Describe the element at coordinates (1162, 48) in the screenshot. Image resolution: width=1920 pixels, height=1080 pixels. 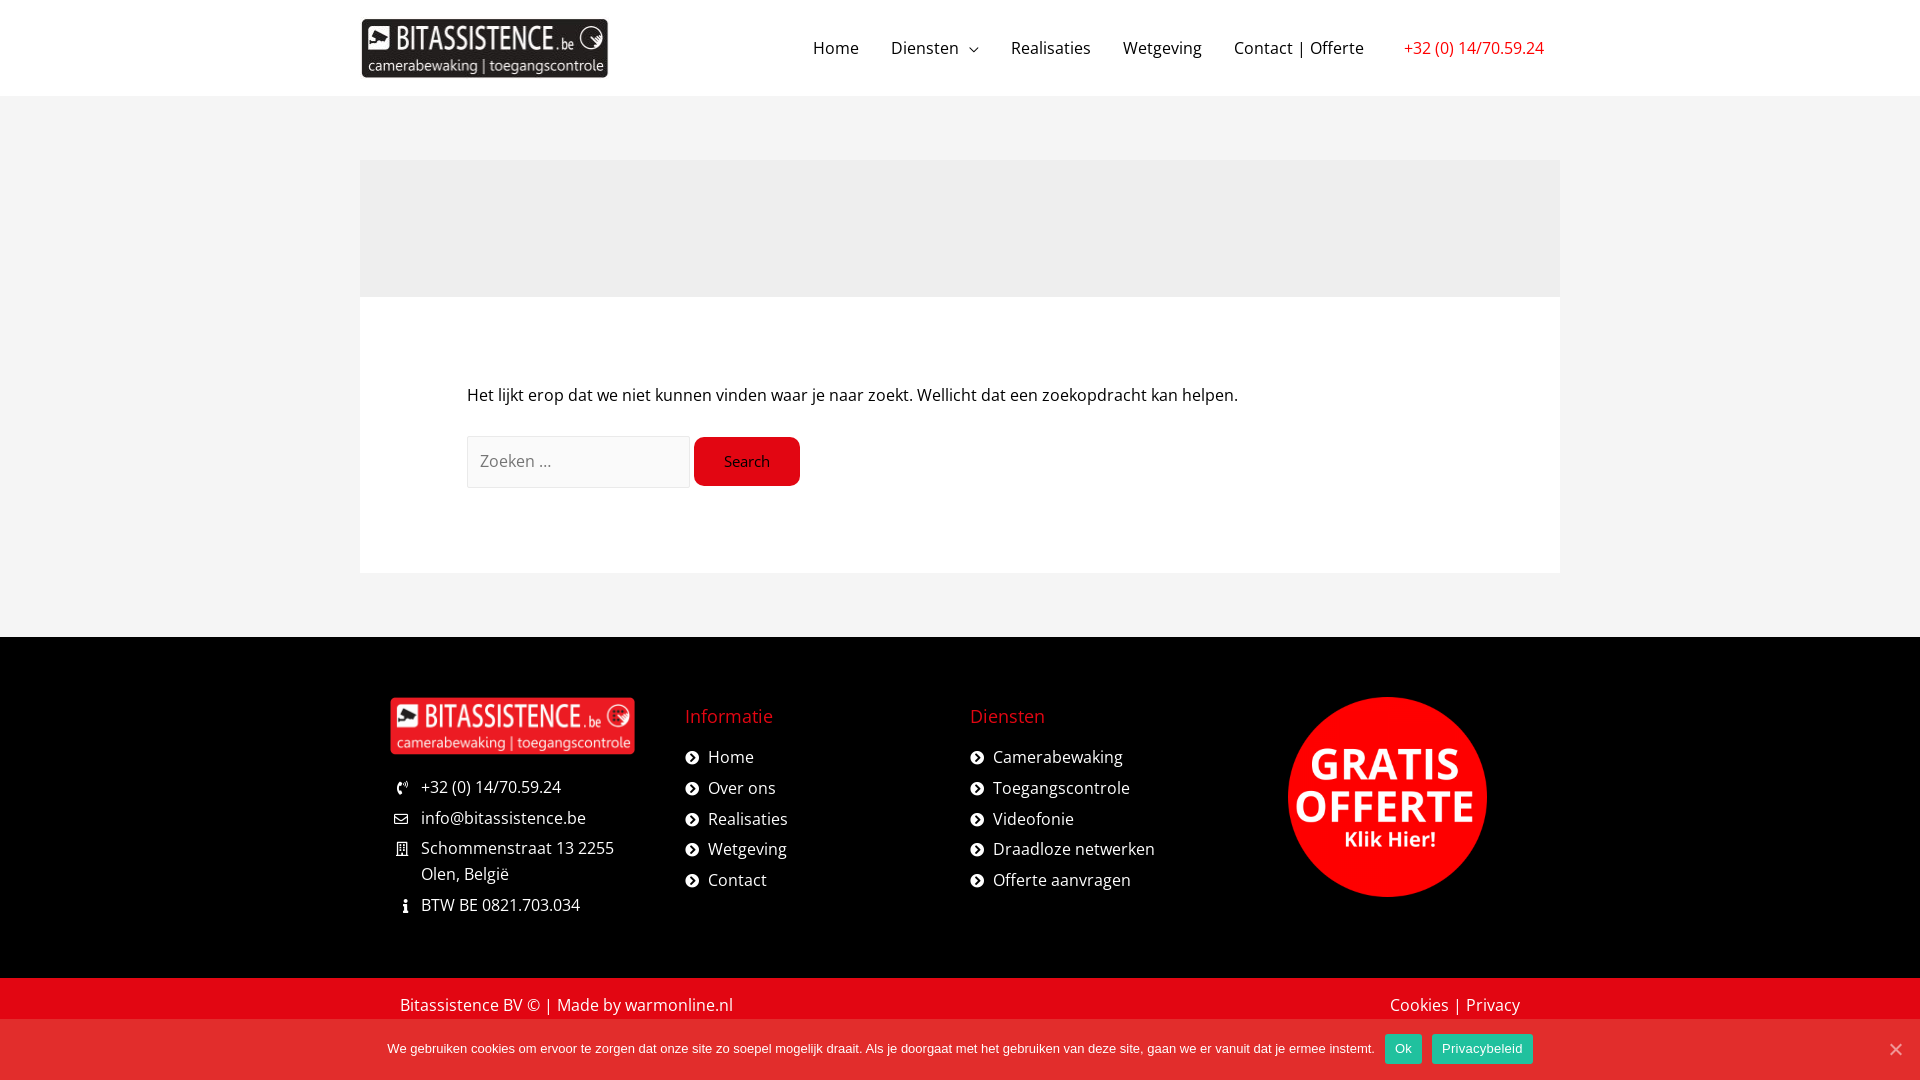
I see `Wetgeving` at that location.